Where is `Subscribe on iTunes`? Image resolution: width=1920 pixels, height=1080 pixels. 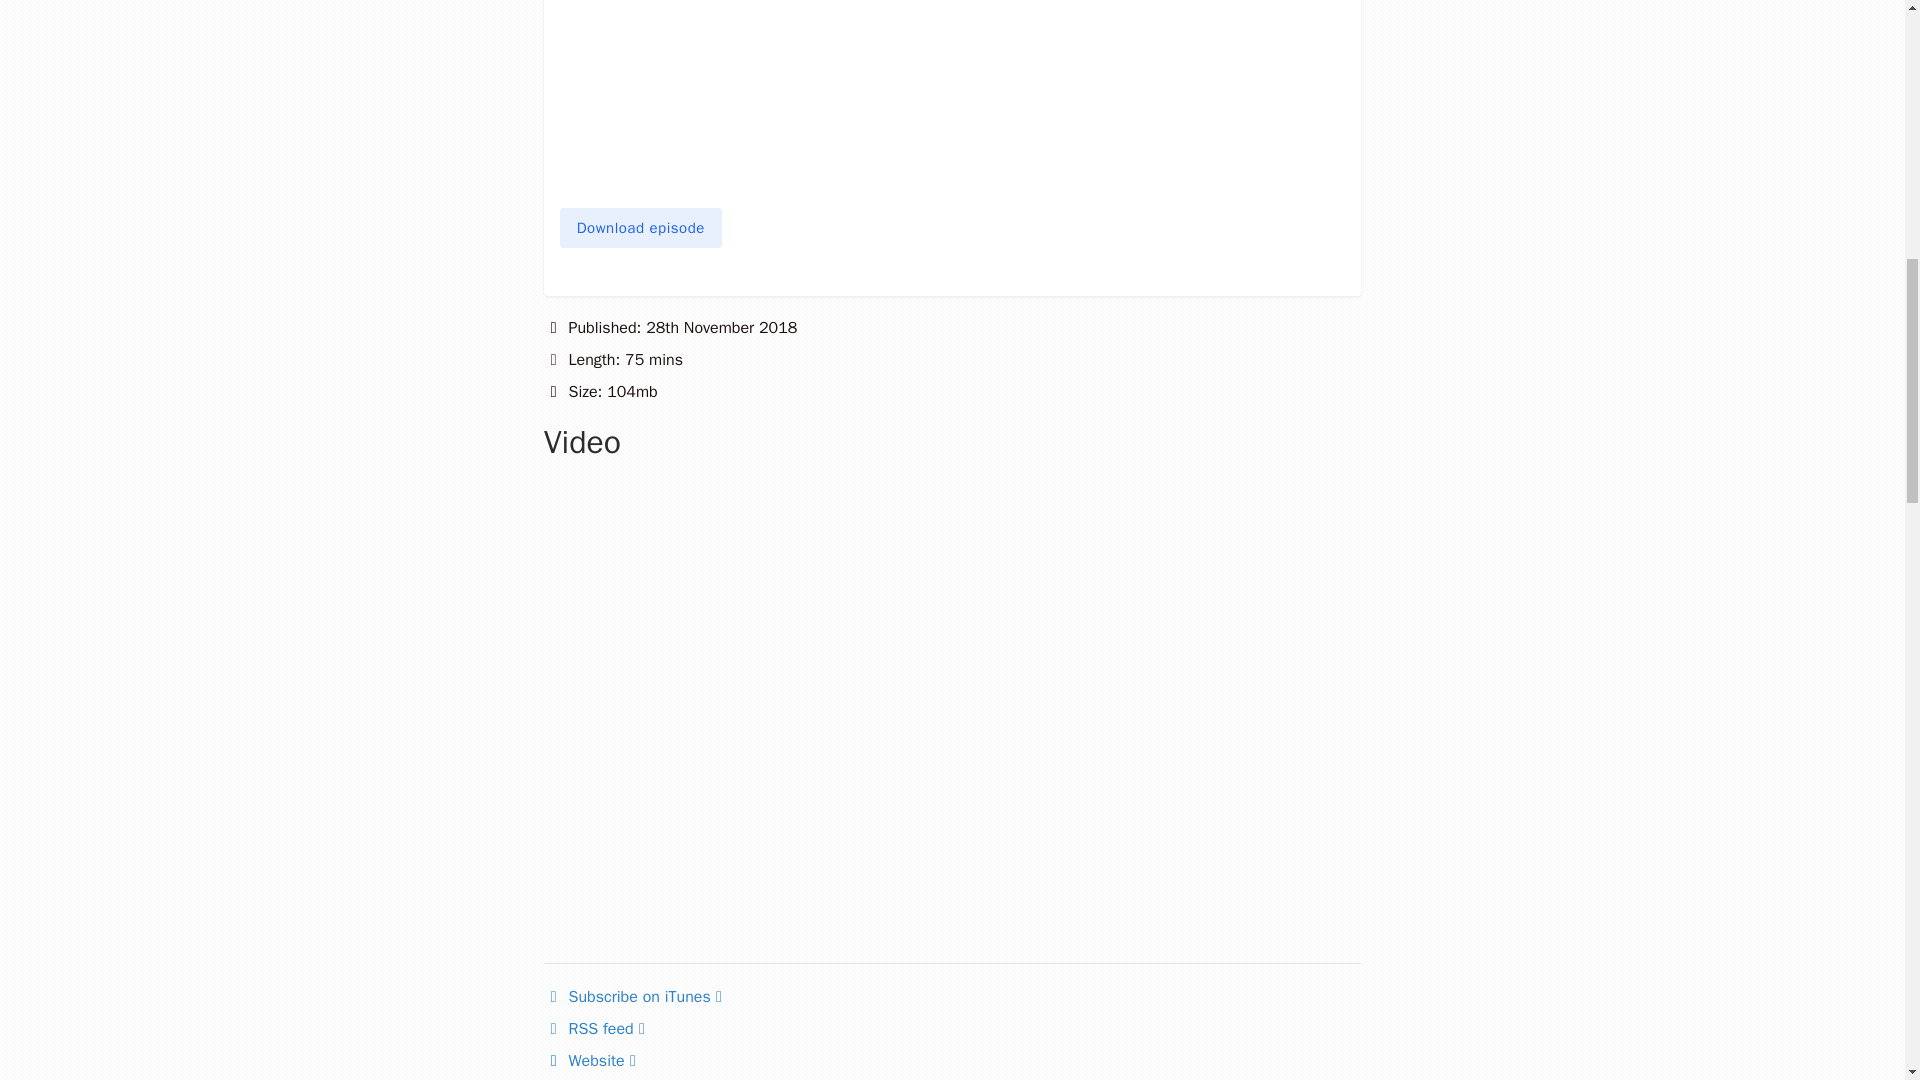
Subscribe on iTunes is located at coordinates (632, 996).